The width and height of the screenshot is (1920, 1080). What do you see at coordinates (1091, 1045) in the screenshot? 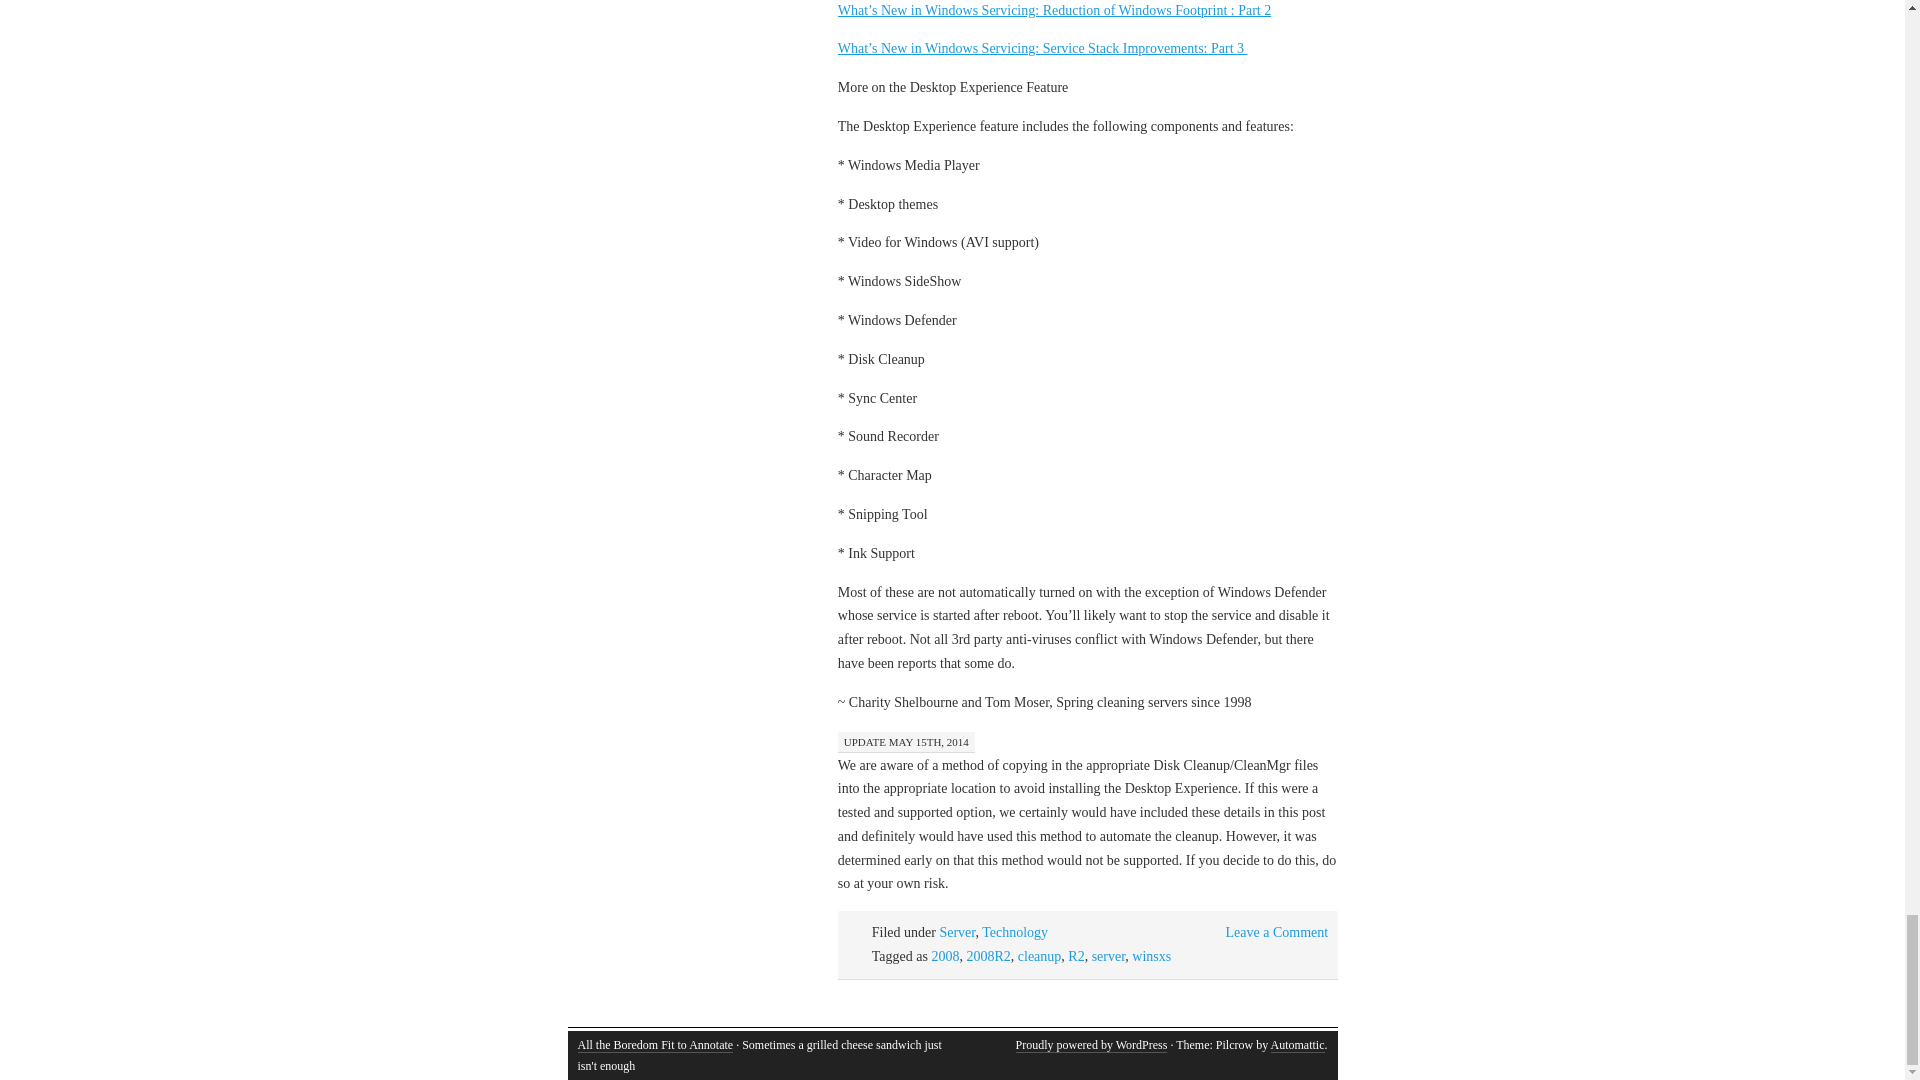
I see `A Semantic Personal Publishing Platform` at bounding box center [1091, 1045].